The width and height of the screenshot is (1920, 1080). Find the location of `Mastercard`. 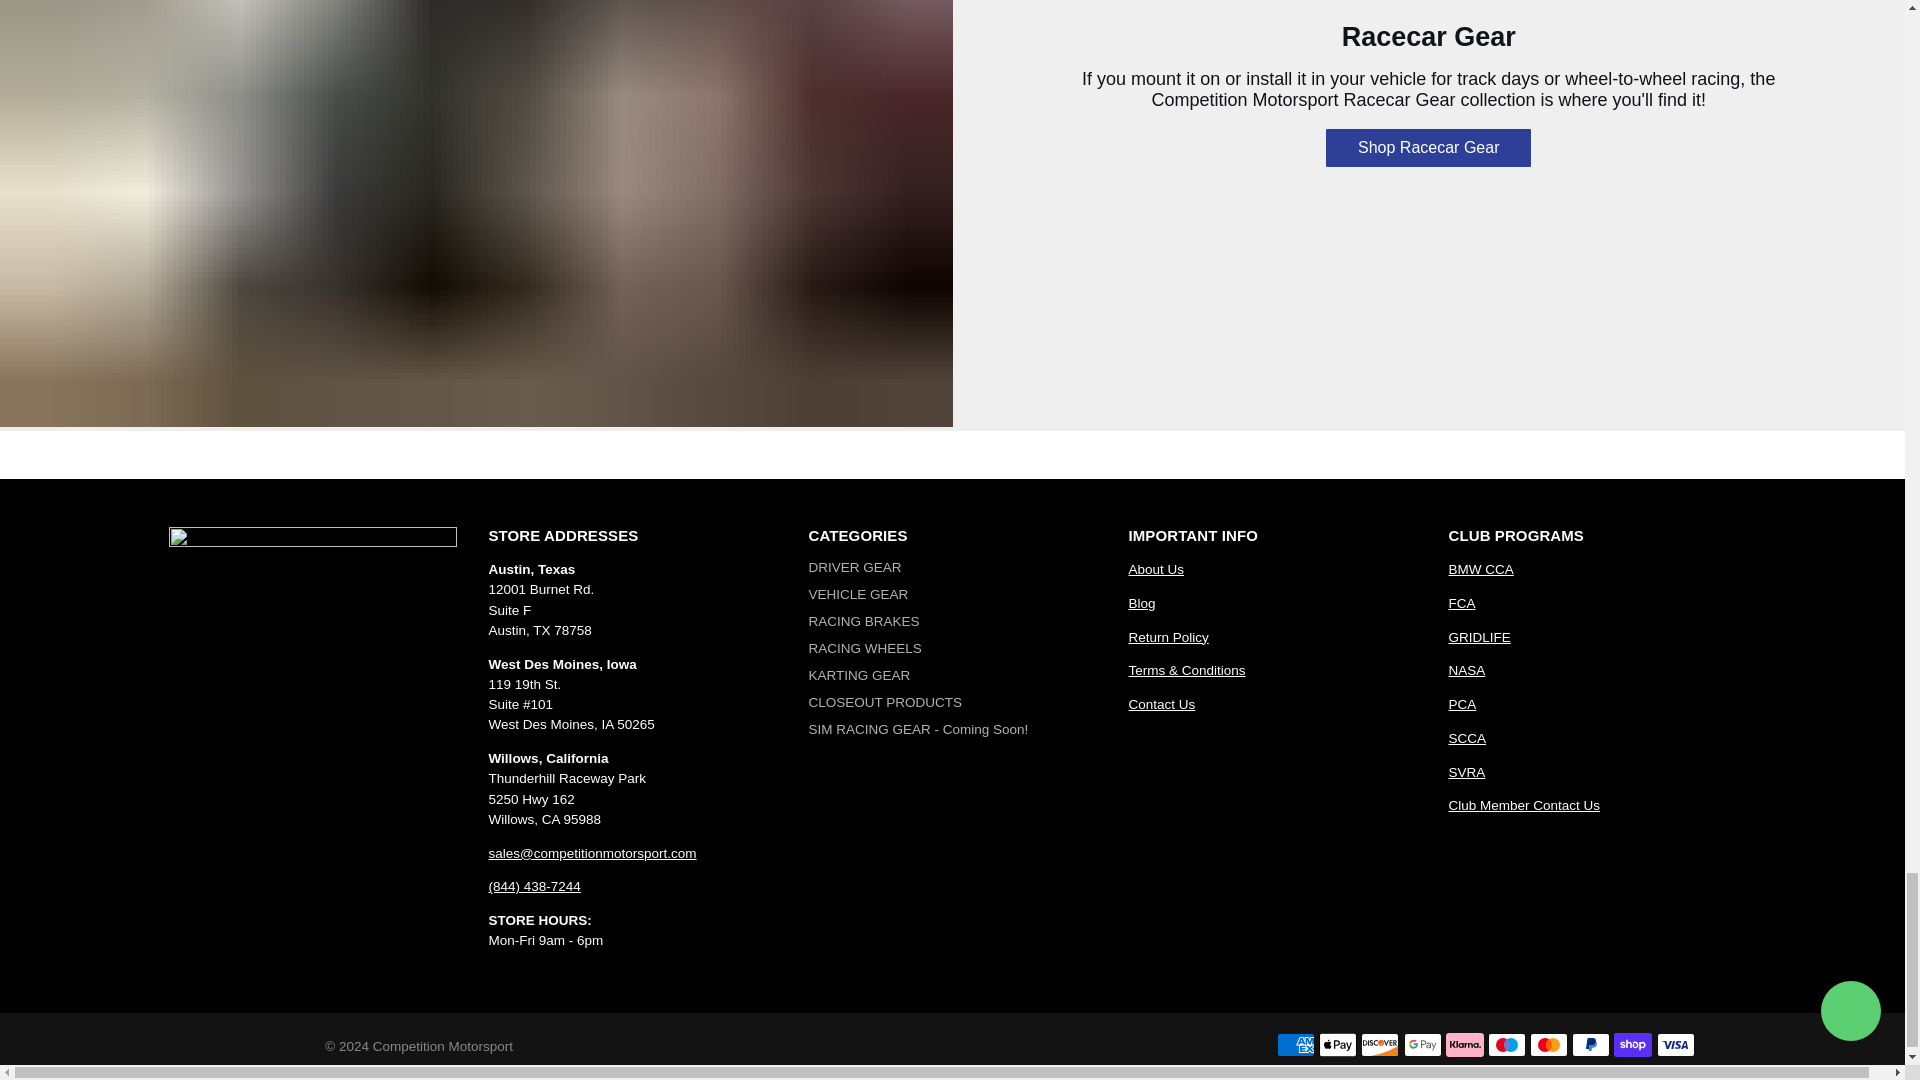

Mastercard is located at coordinates (1549, 1044).